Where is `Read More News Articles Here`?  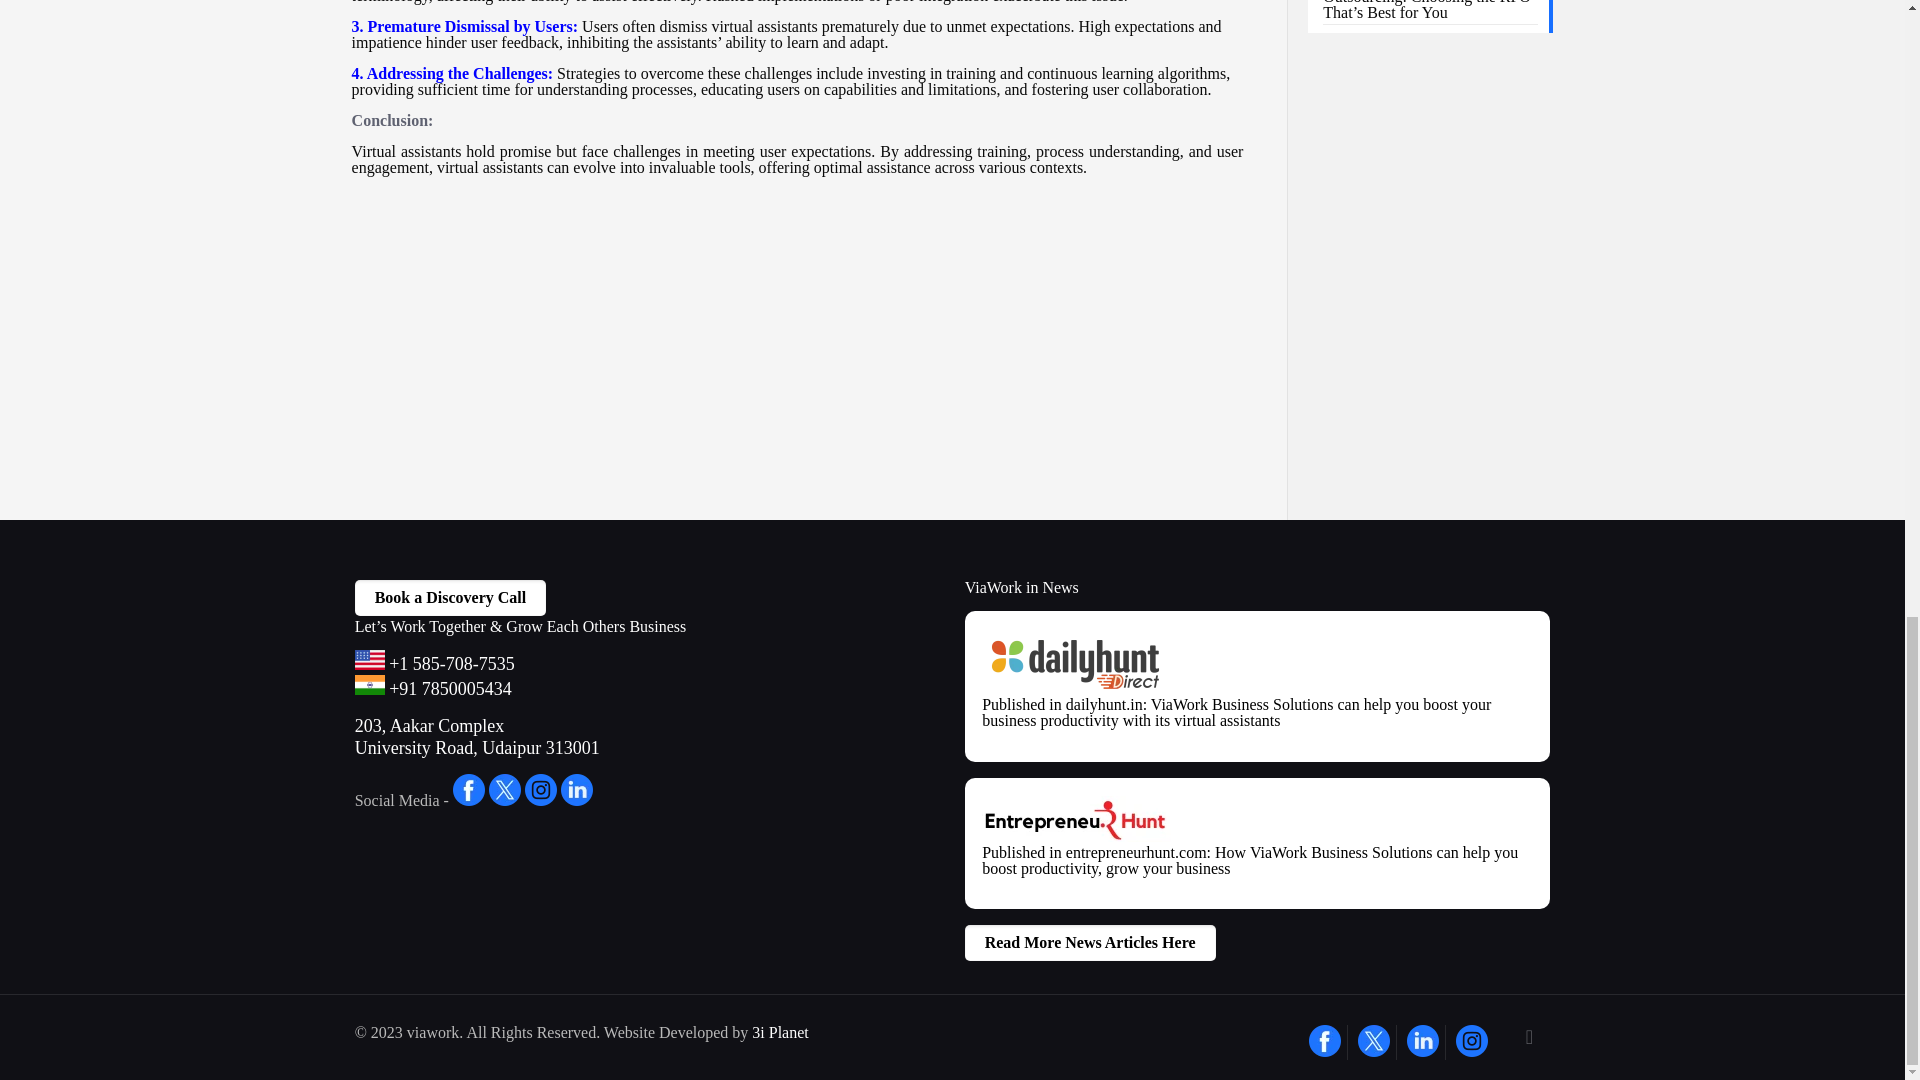
Read More News Articles Here is located at coordinates (1090, 942).